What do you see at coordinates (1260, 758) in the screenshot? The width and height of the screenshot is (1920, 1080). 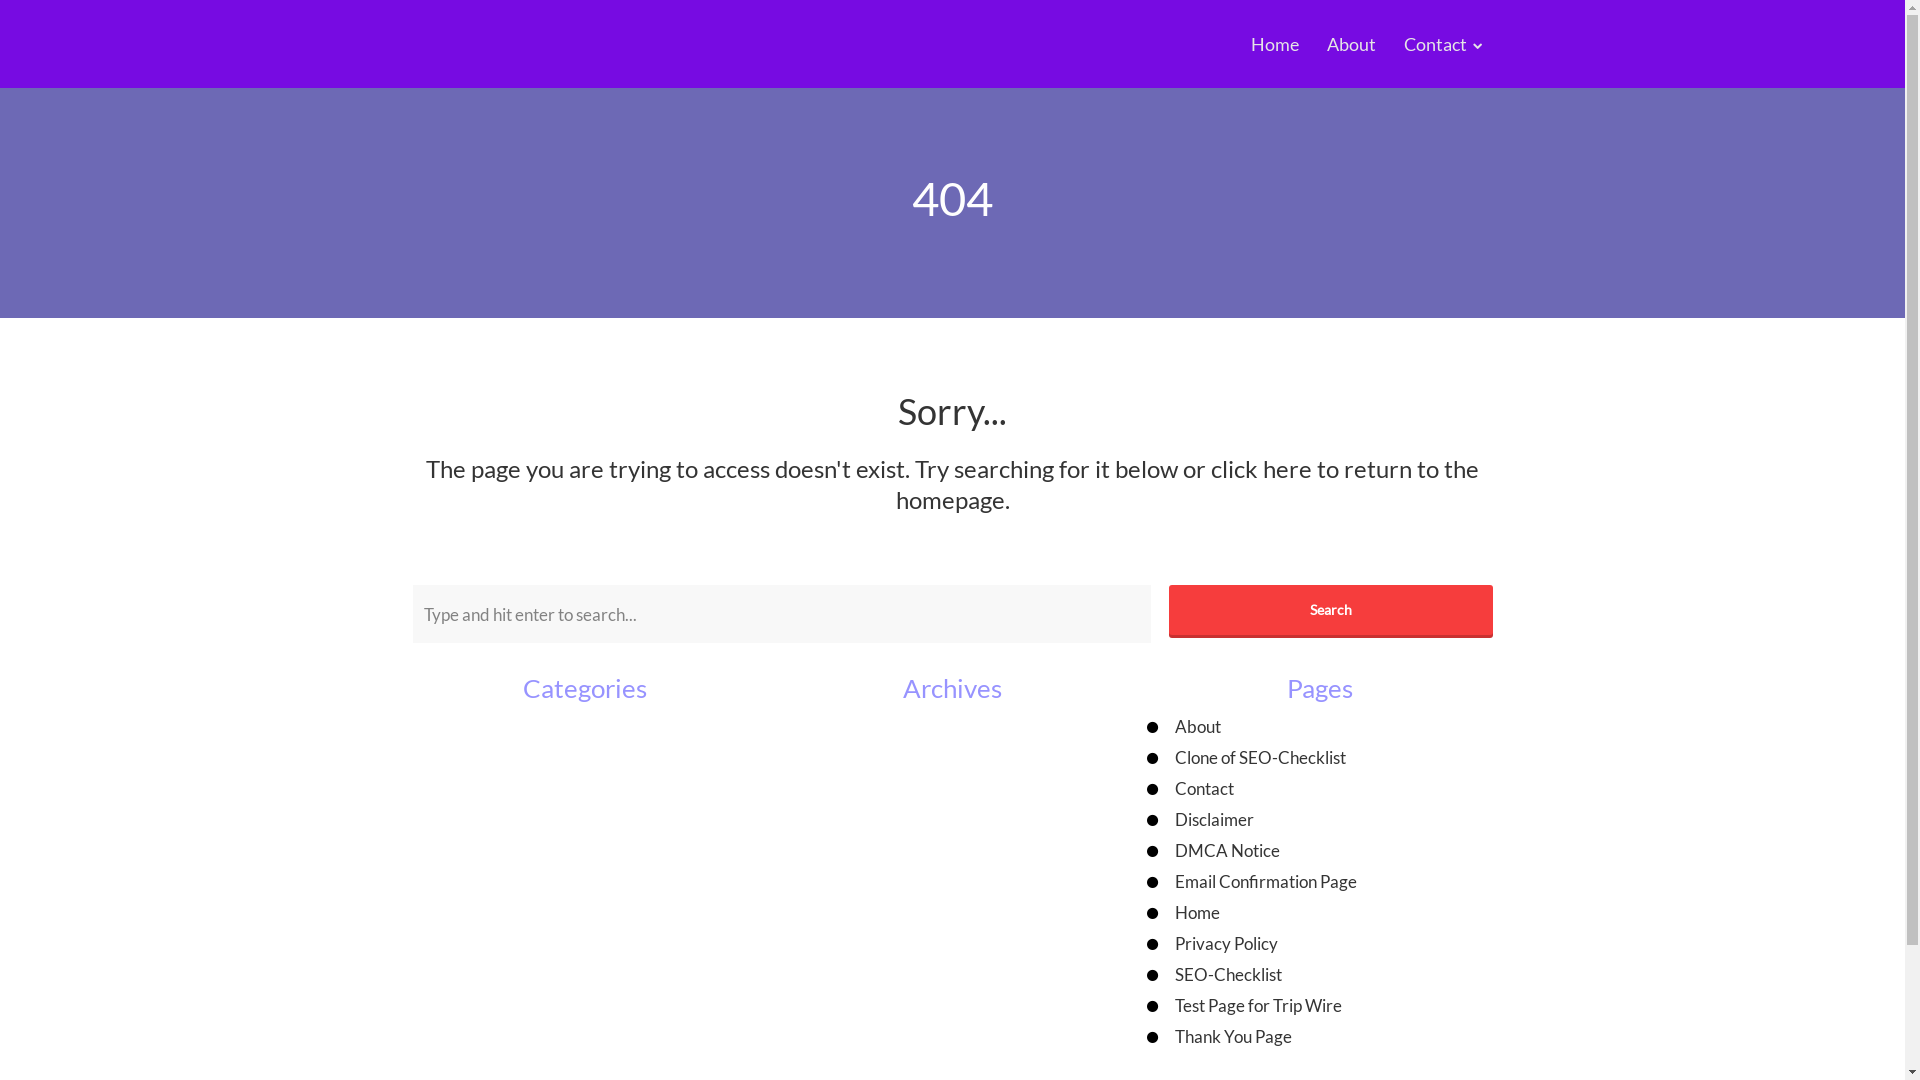 I see `Clone of SEO-Checklist` at bounding box center [1260, 758].